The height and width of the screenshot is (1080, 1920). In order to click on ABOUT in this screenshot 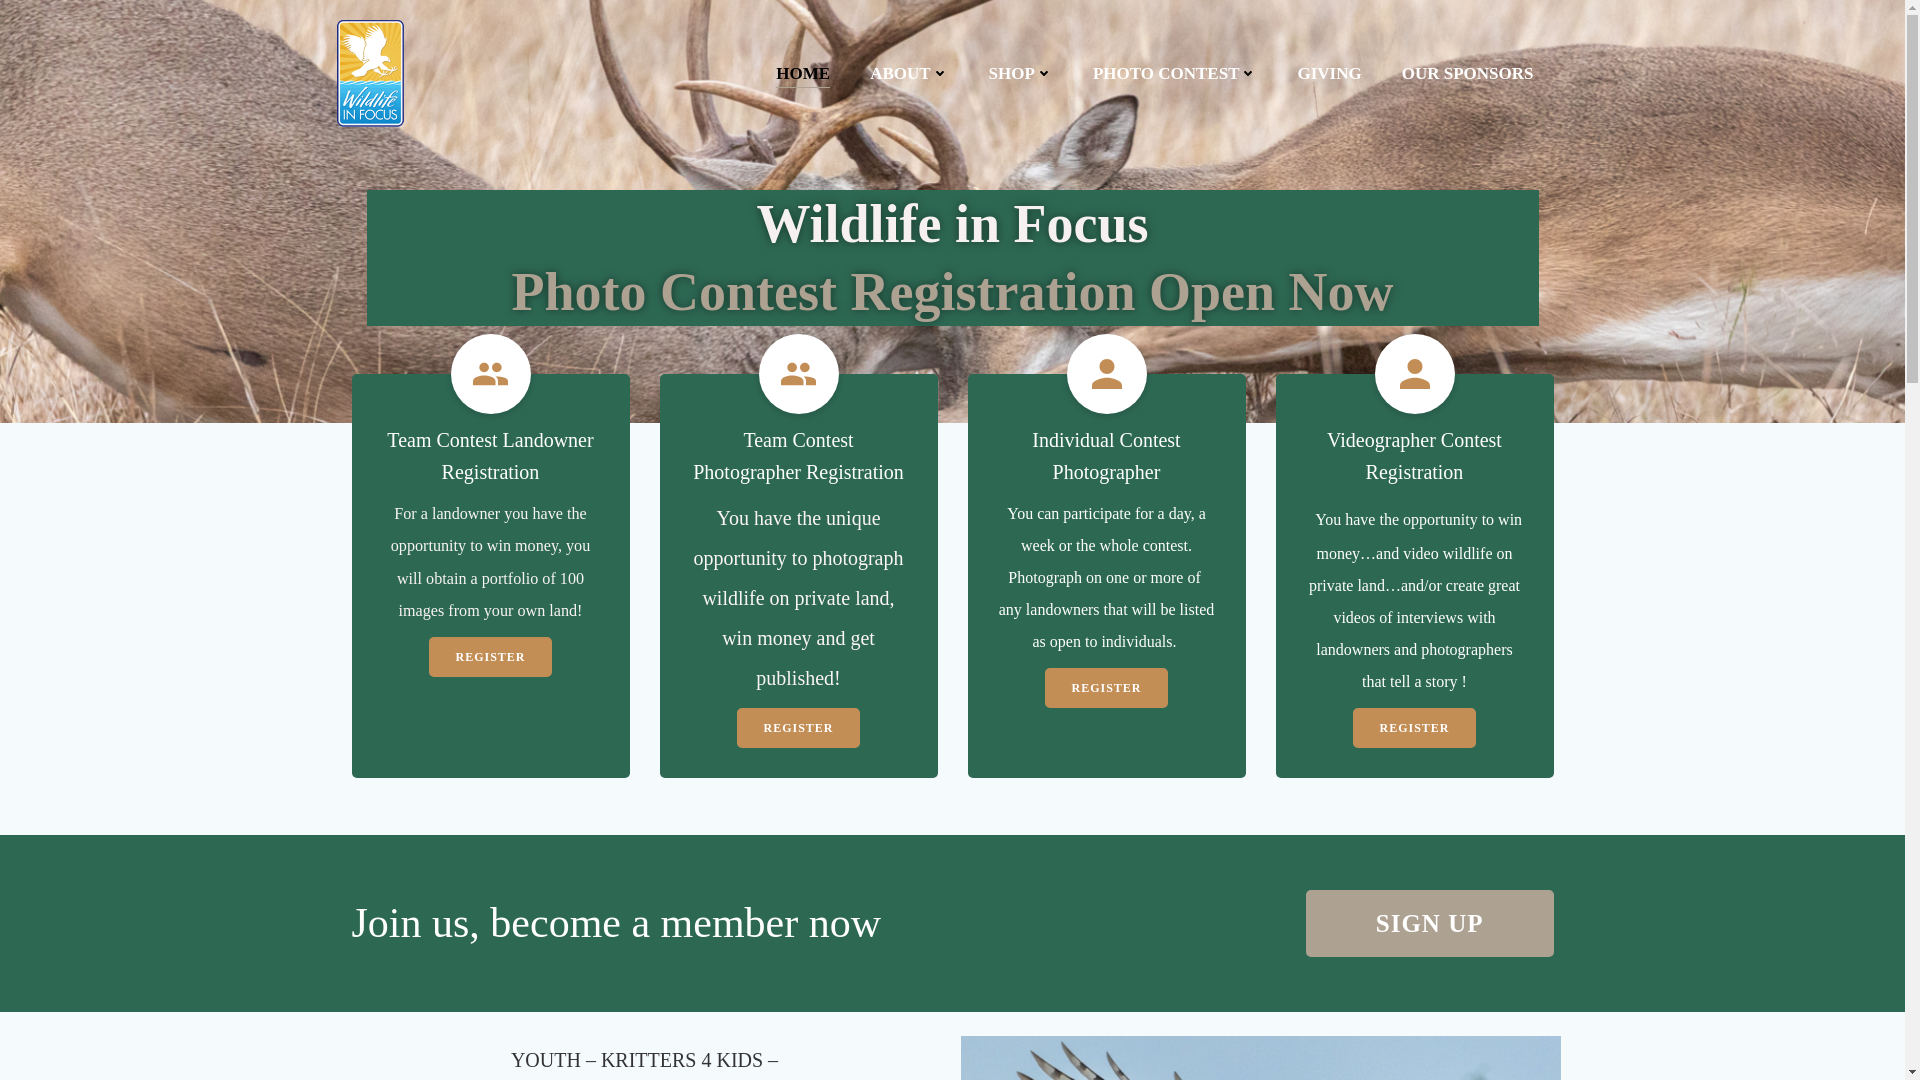, I will do `click(908, 74)`.